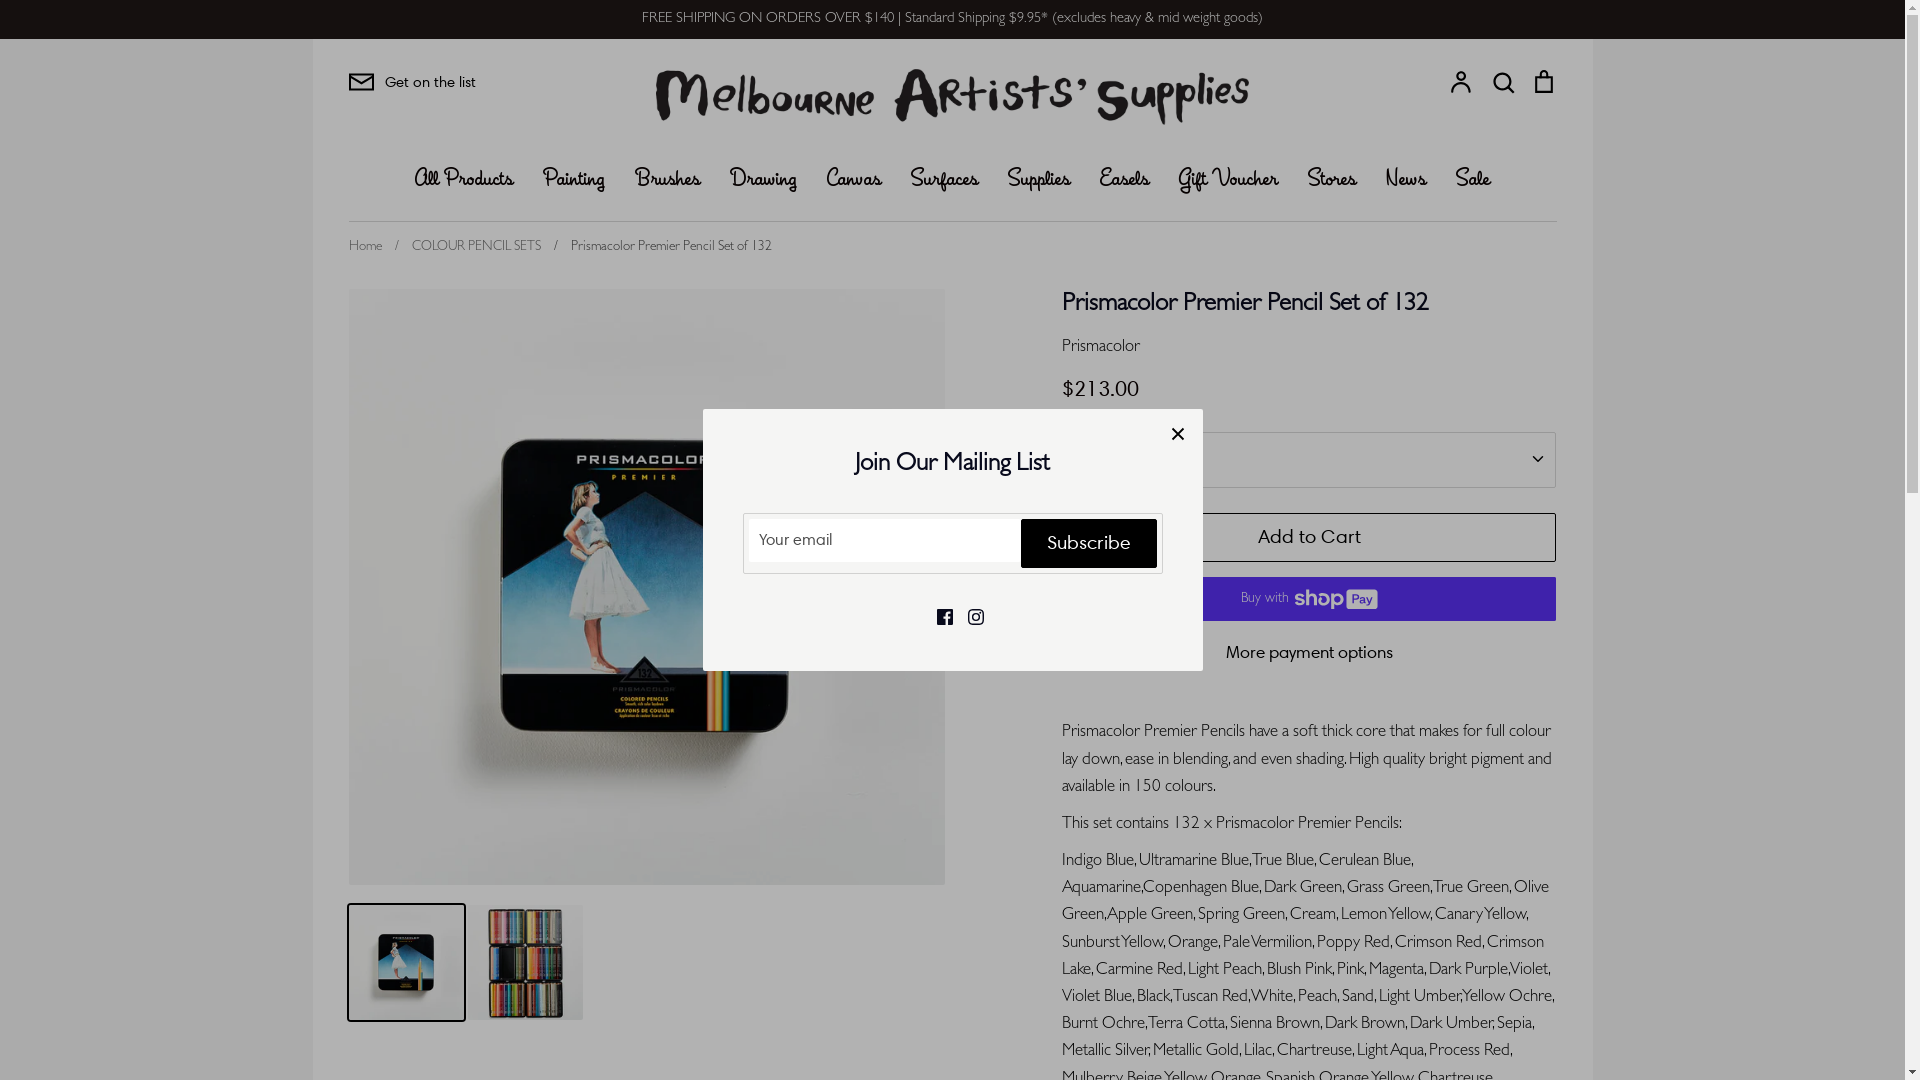 The width and height of the screenshot is (1920, 1080). Describe the element at coordinates (1473, 180) in the screenshot. I see `Sale` at that location.